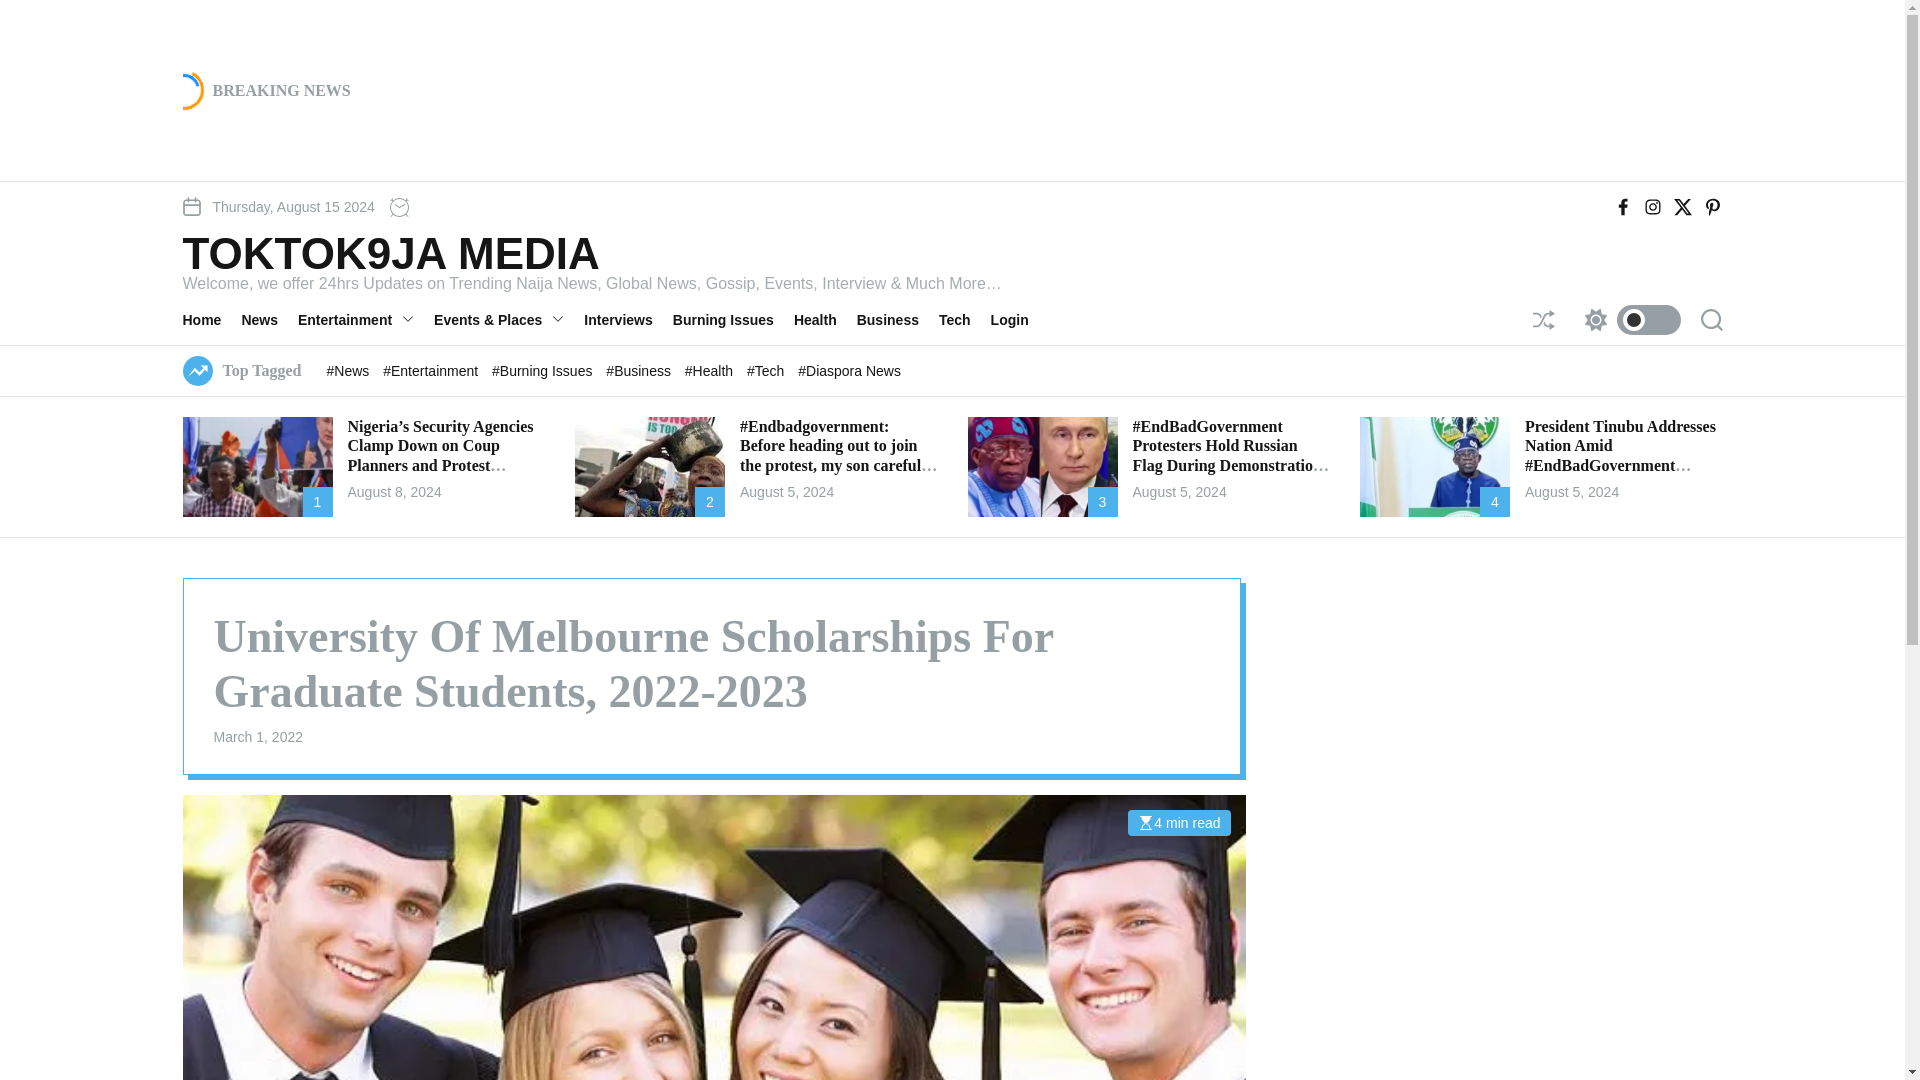 Image resolution: width=1920 pixels, height=1080 pixels. Describe the element at coordinates (628, 319) in the screenshot. I see `Interviews` at that location.